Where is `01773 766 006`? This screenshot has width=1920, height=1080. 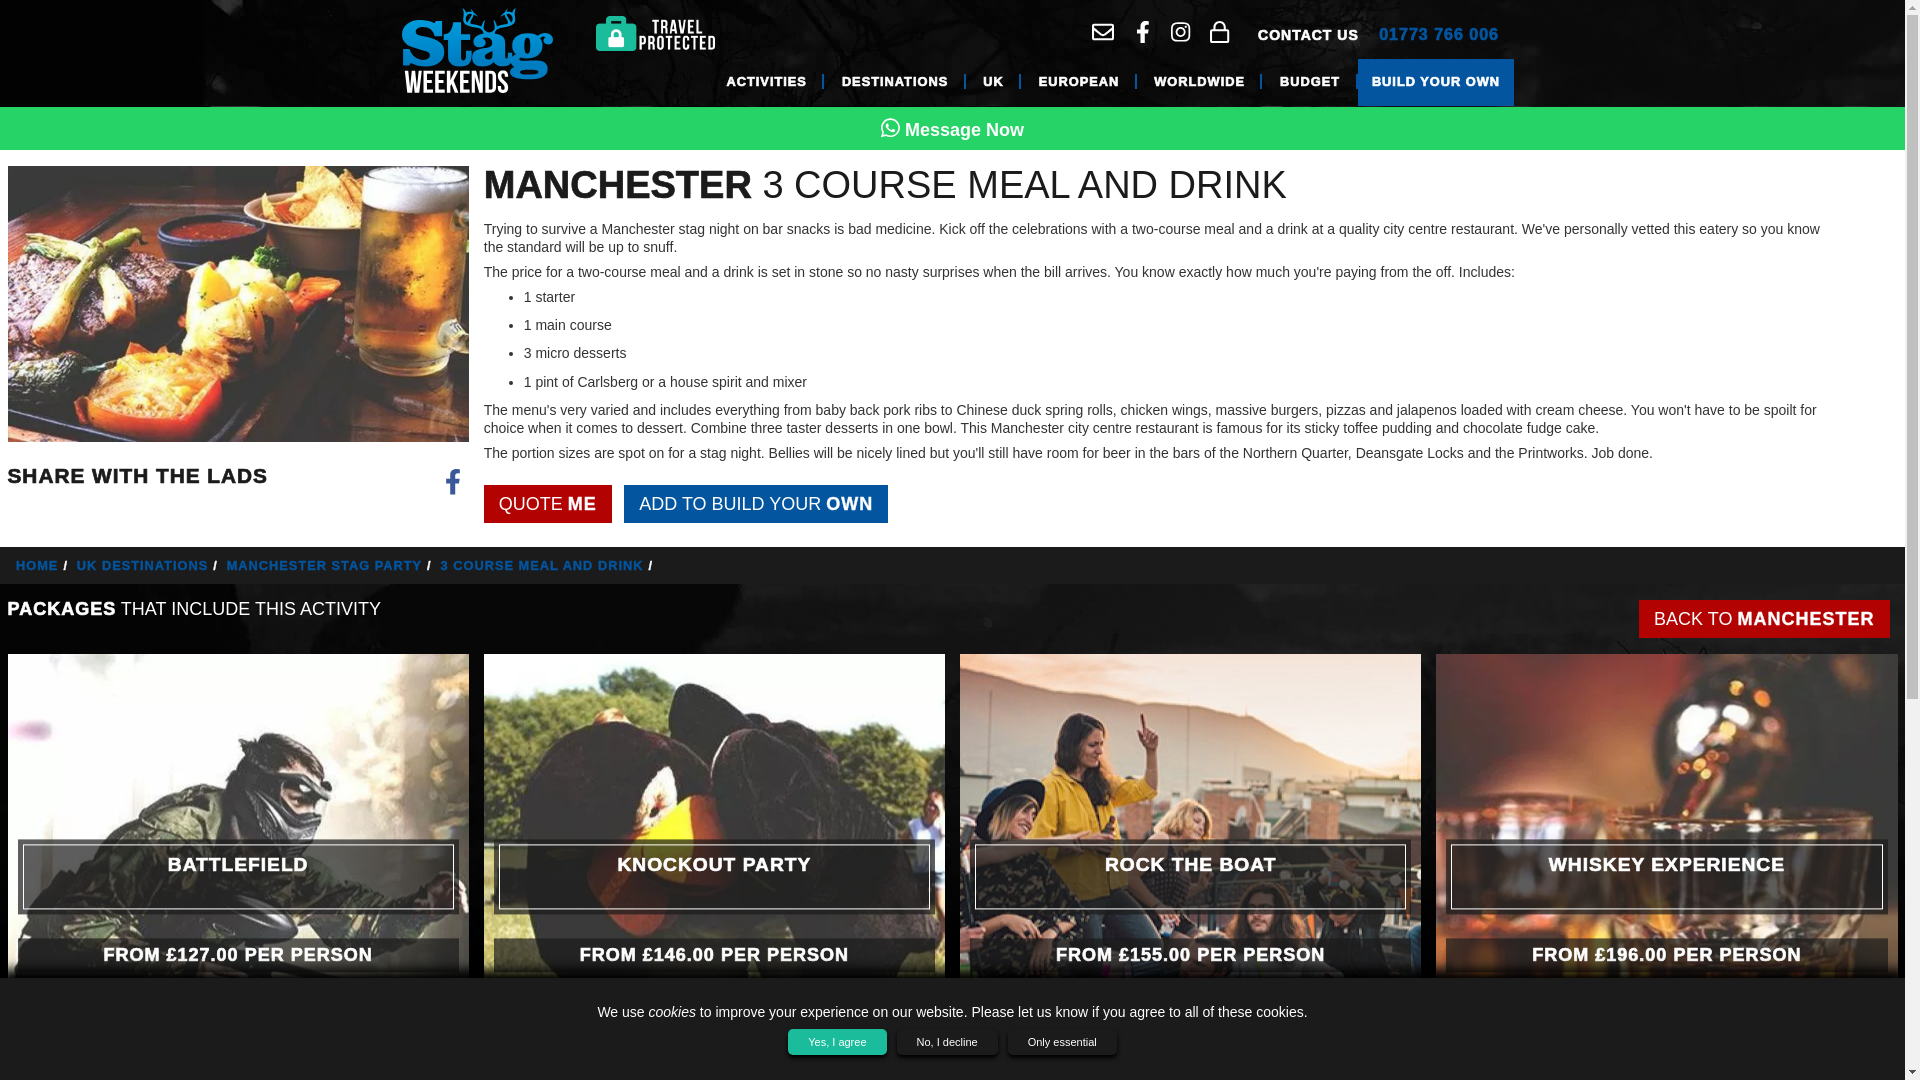
01773 766 006 is located at coordinates (1438, 35).